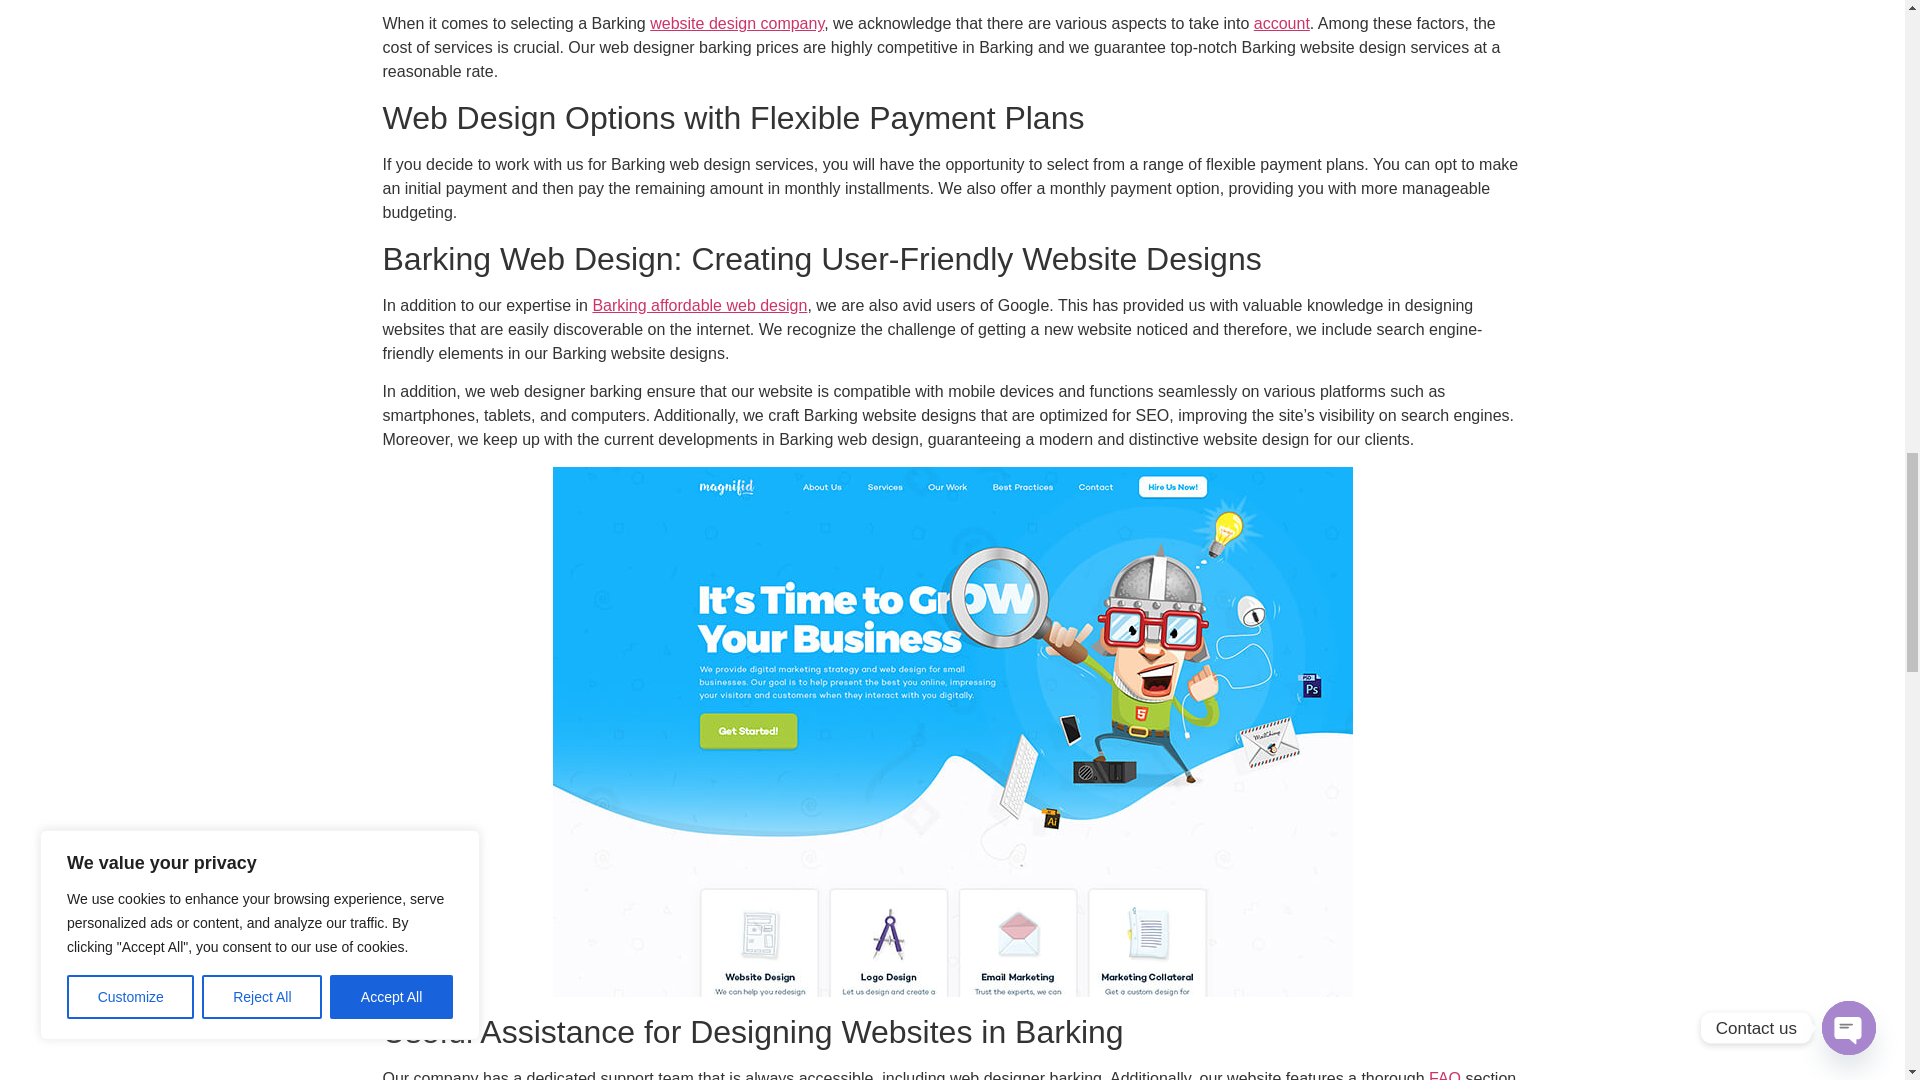 This screenshot has width=1920, height=1080. What do you see at coordinates (1444, 1075) in the screenshot?
I see `FAQ` at bounding box center [1444, 1075].